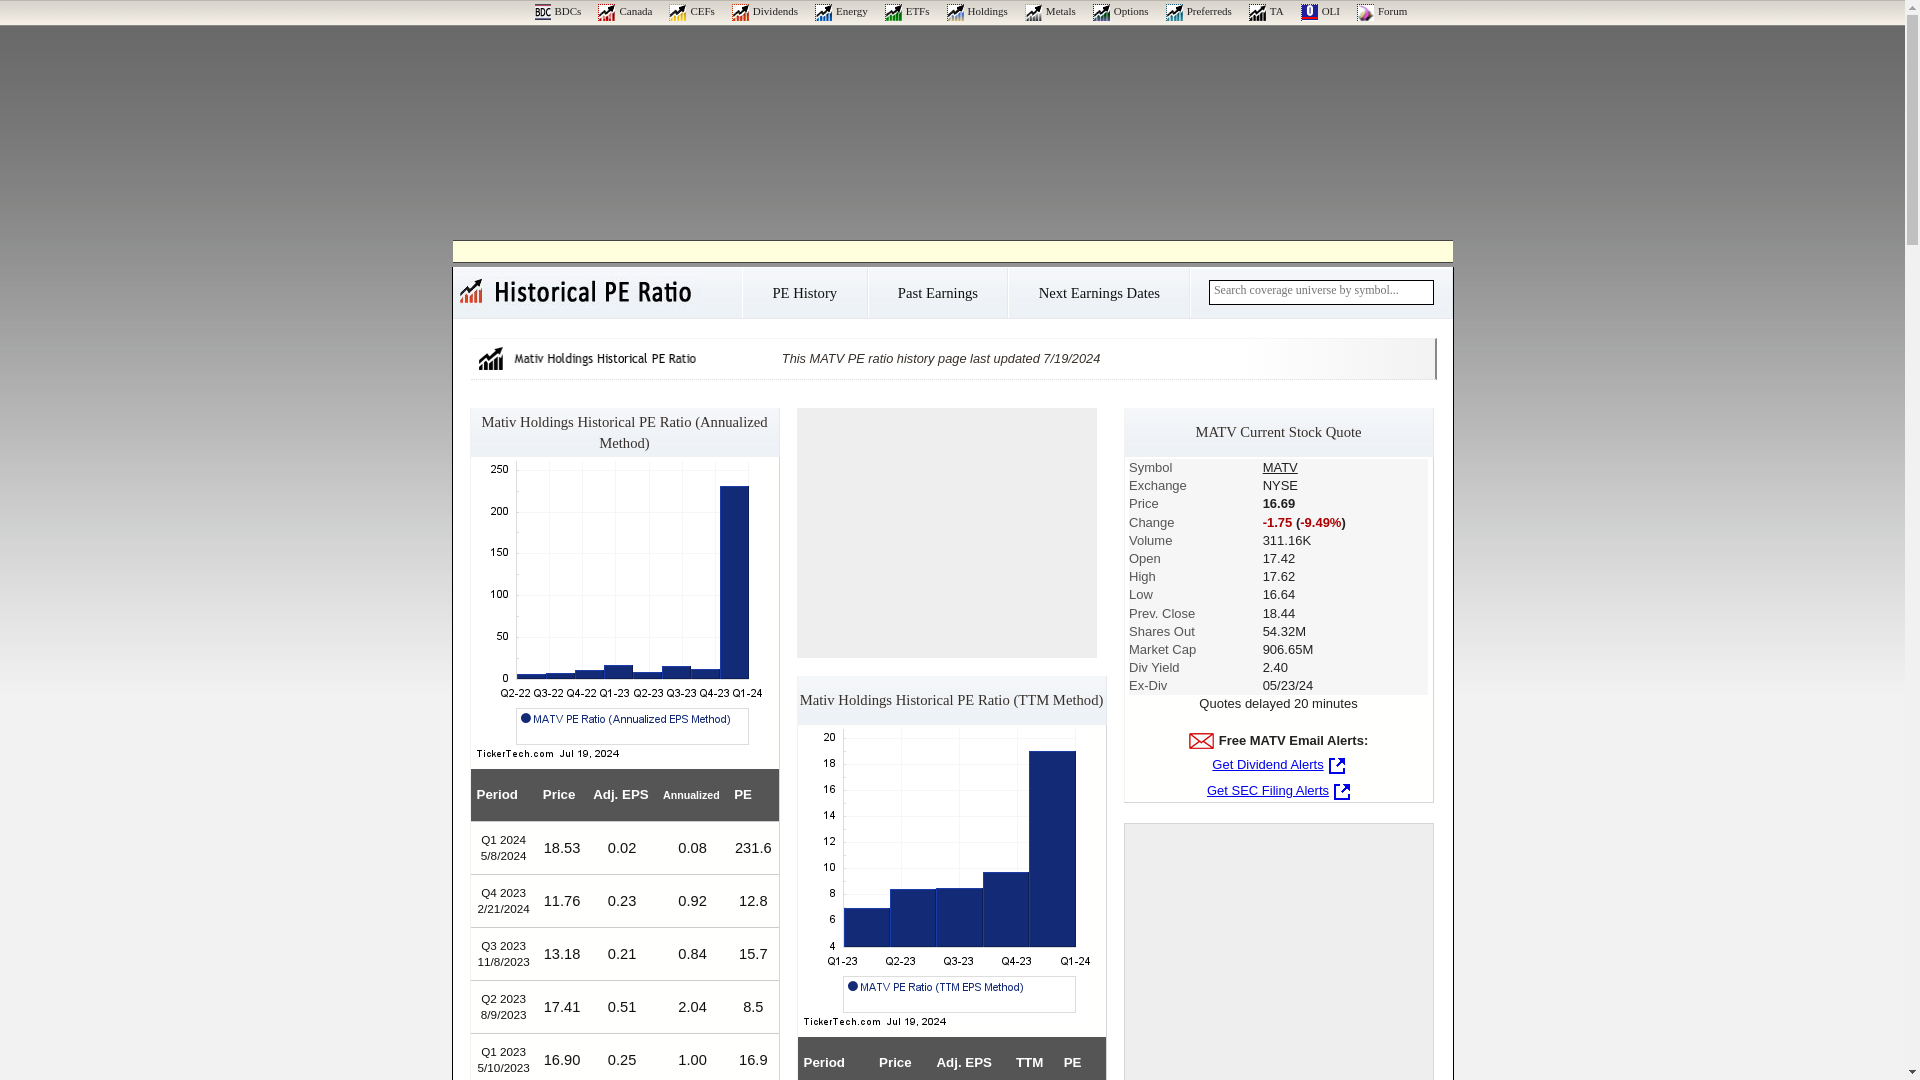 This screenshot has height=1080, width=1920. I want to click on Advertisement, so click(1278, 952).